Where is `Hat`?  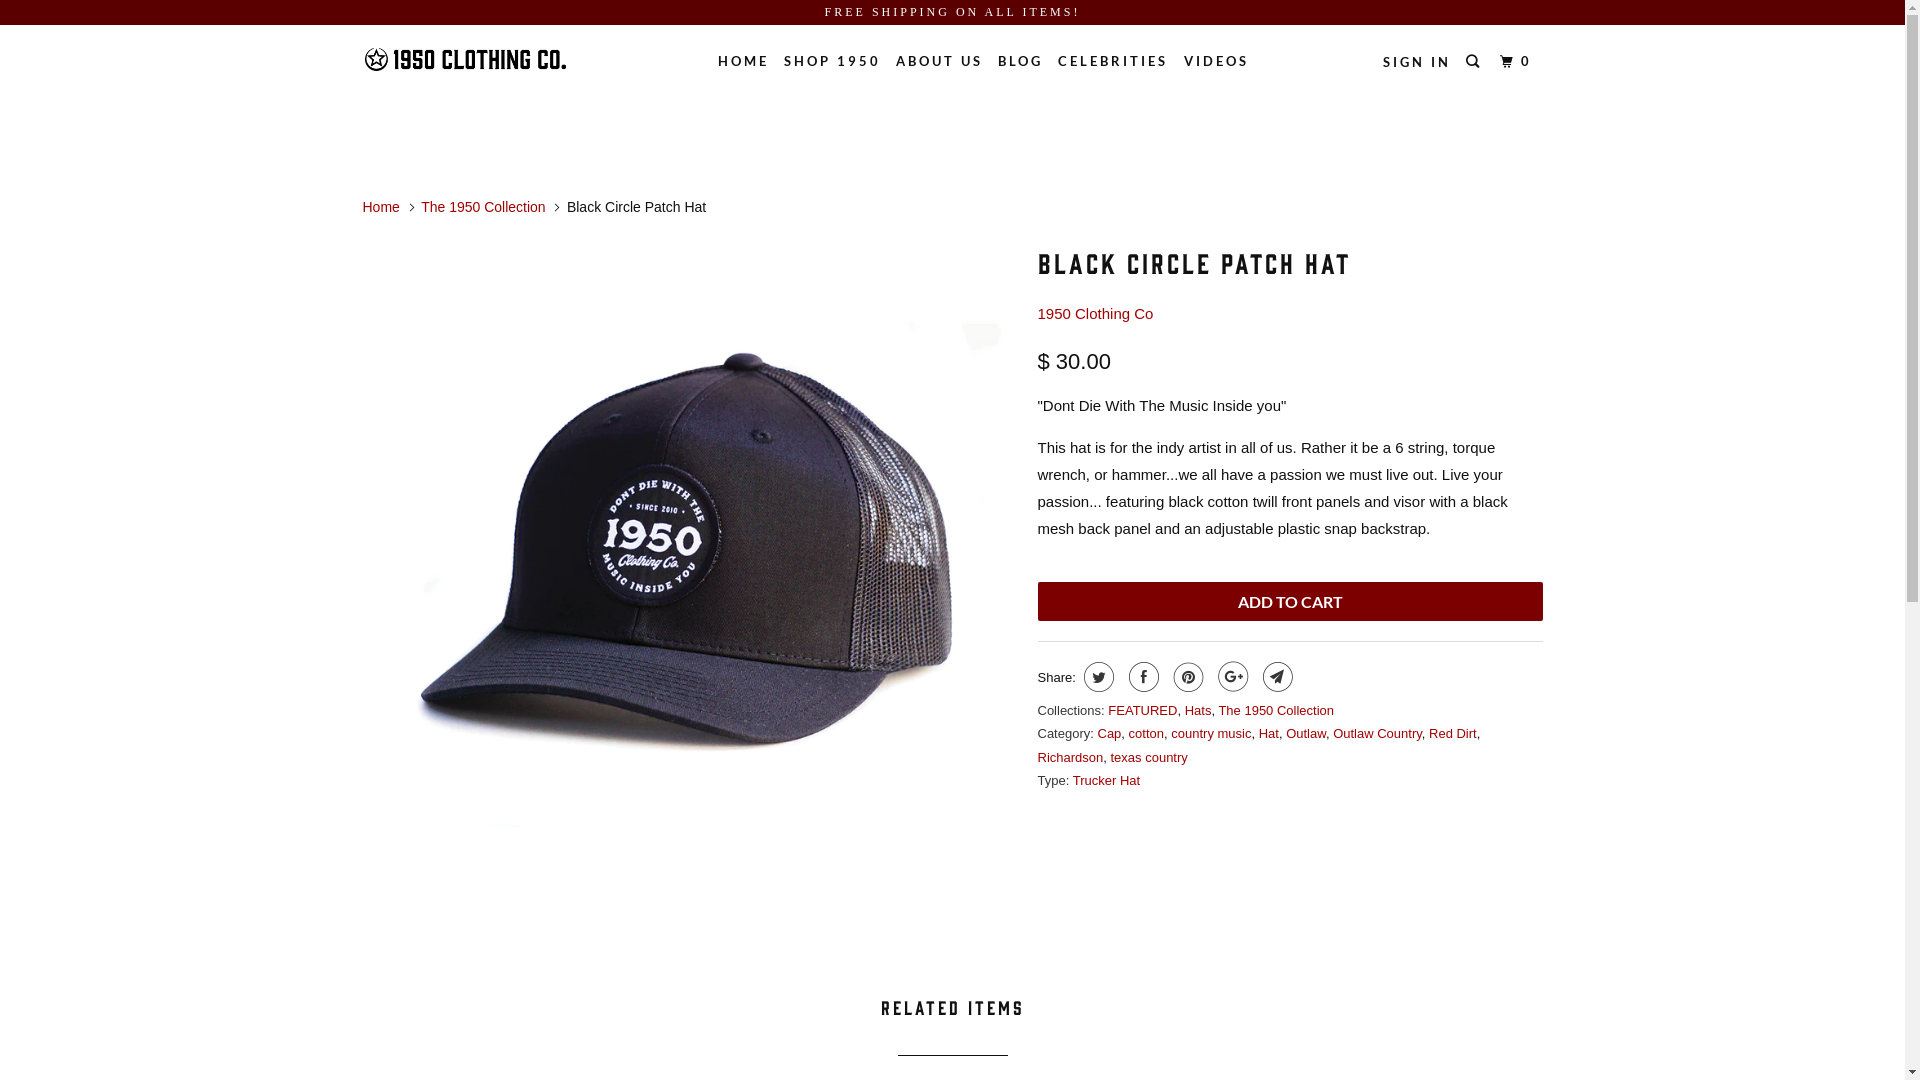 Hat is located at coordinates (1269, 734).